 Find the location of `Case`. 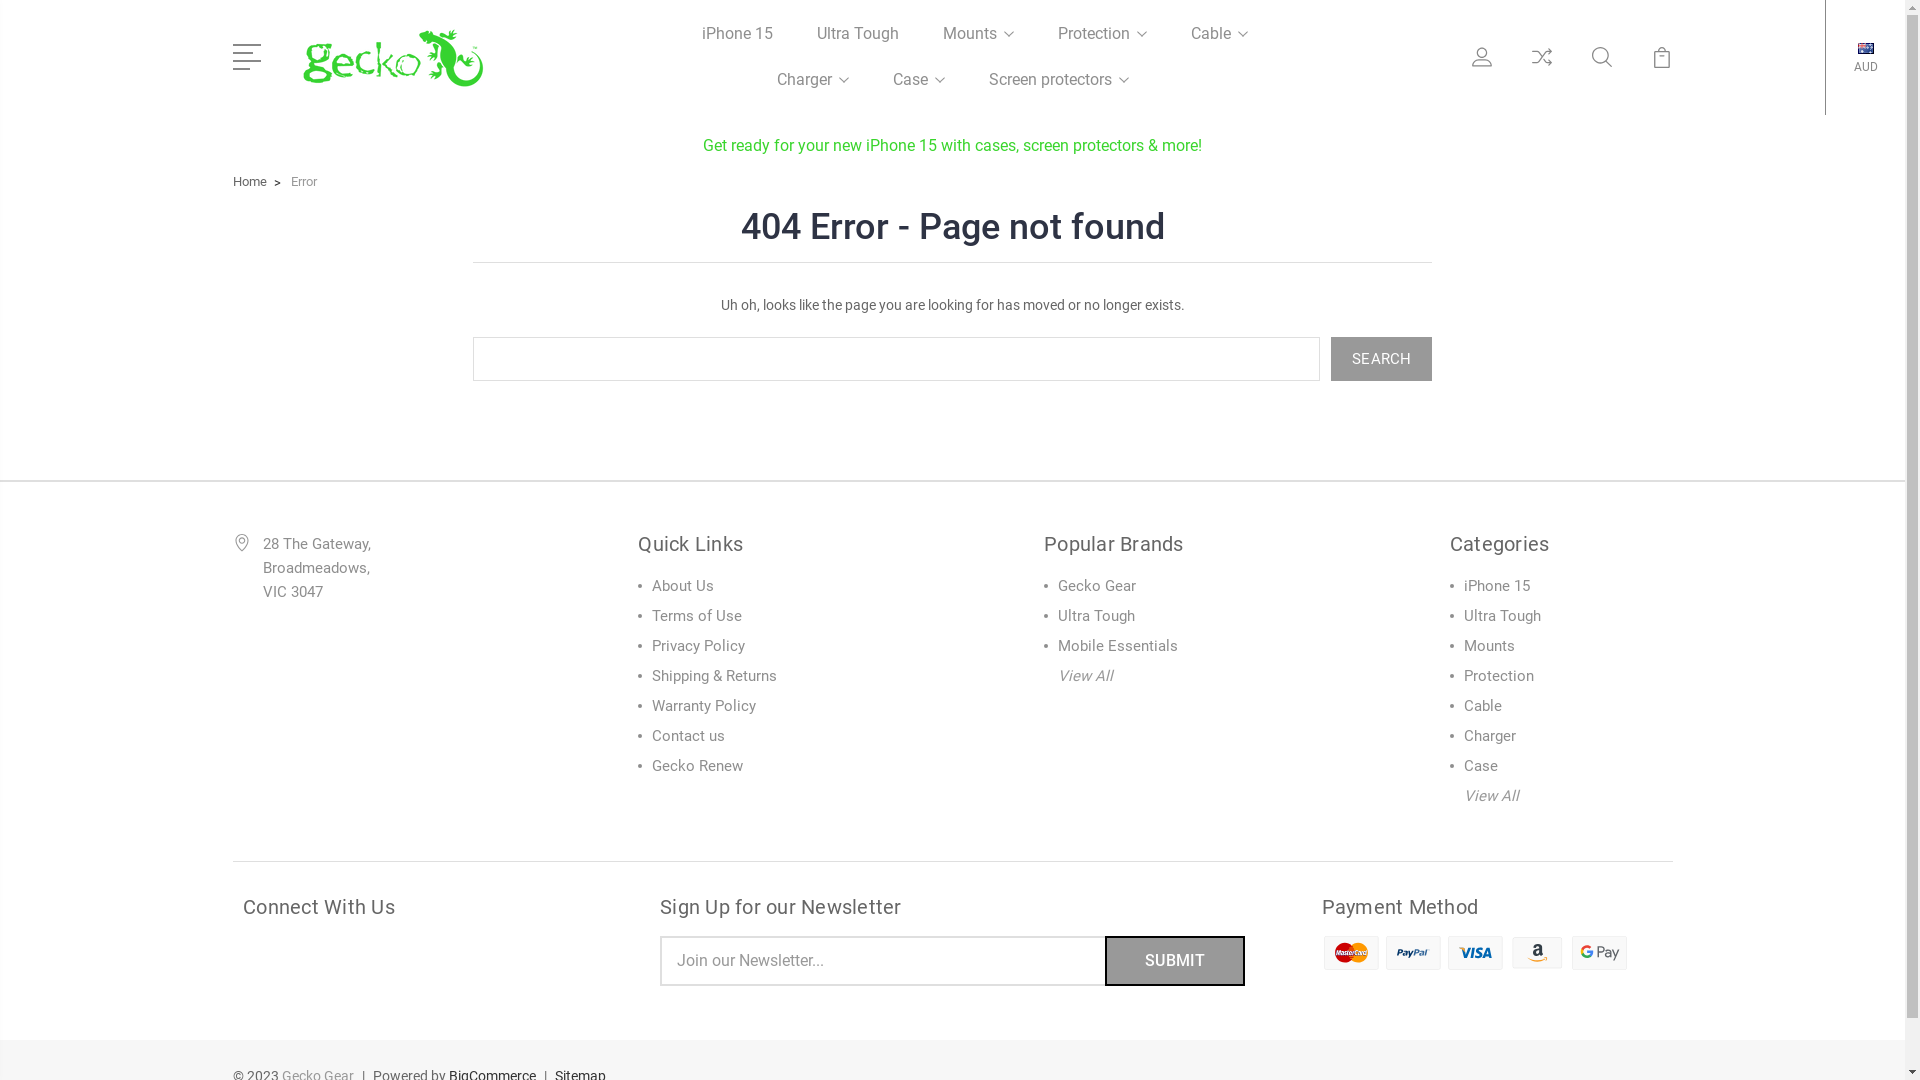

Case is located at coordinates (918, 92).